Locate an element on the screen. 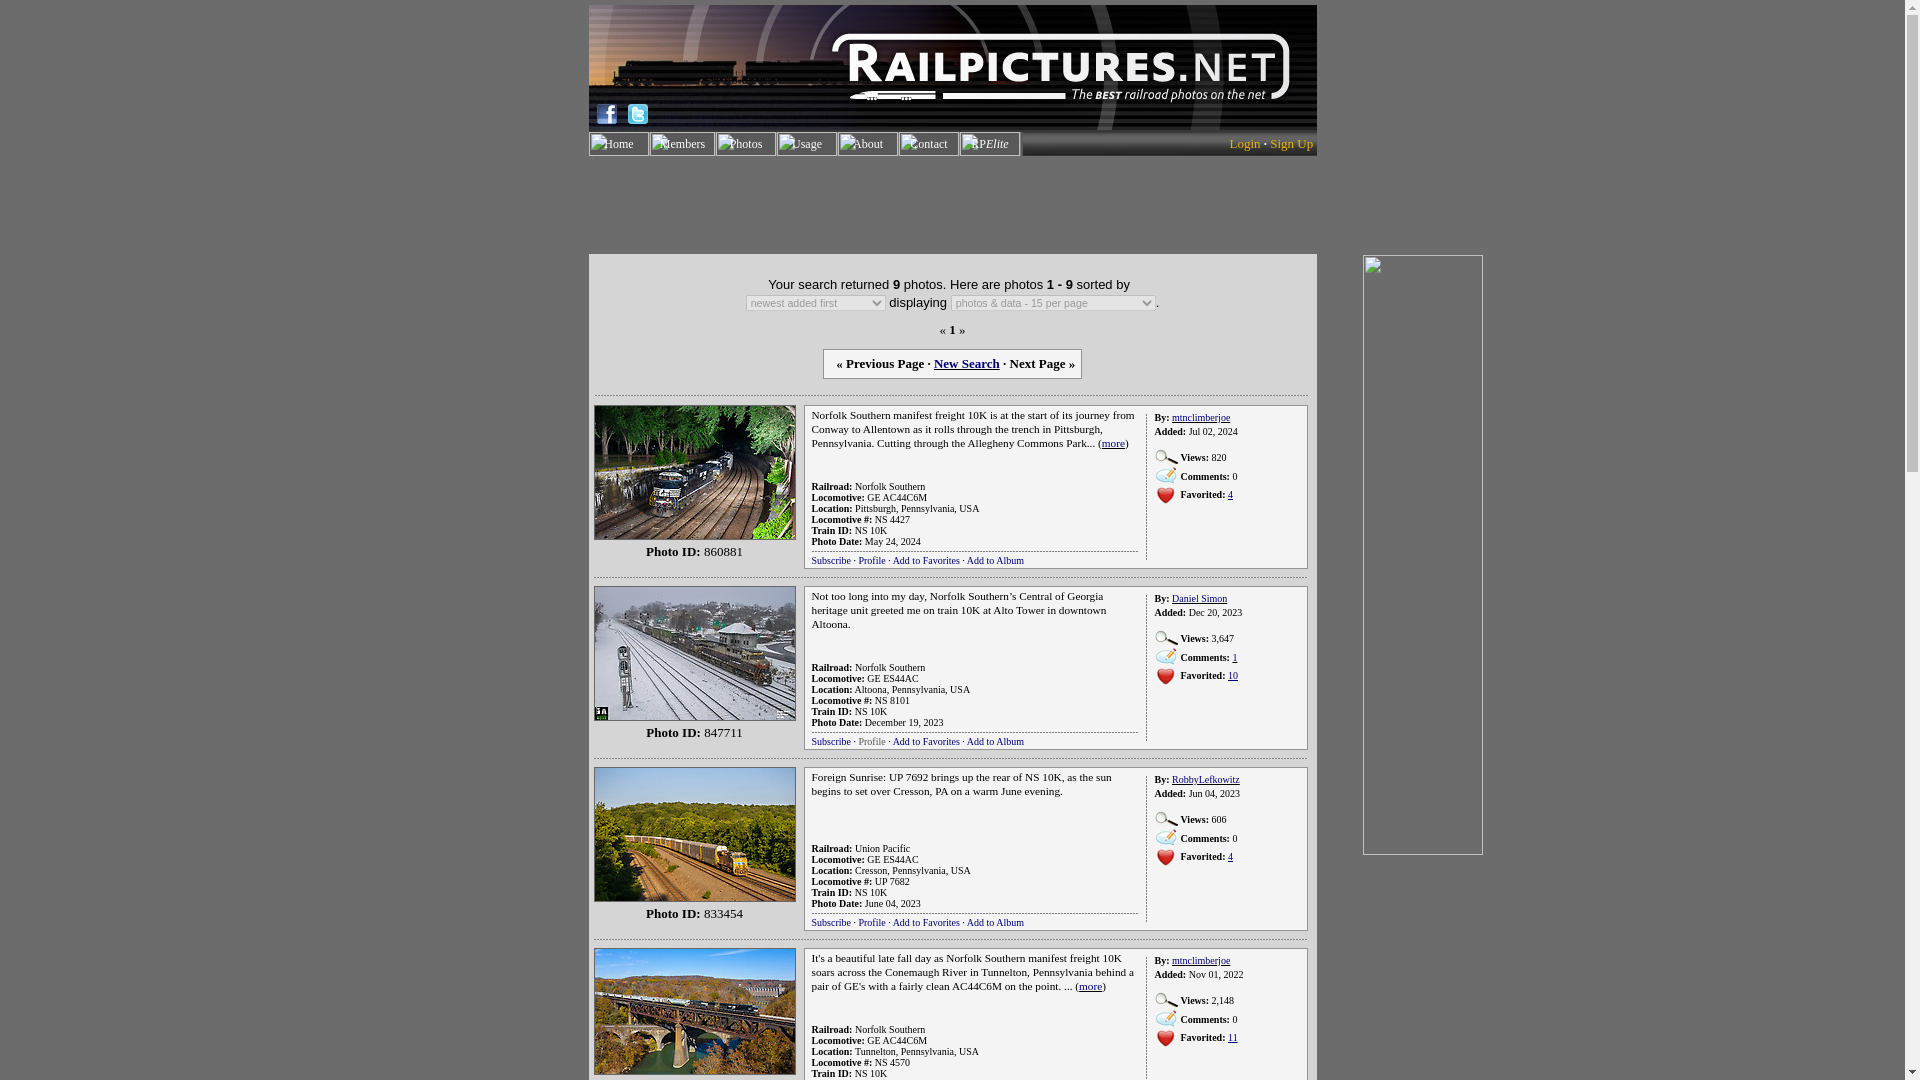 This screenshot has width=1920, height=1080. Union Pacific is located at coordinates (882, 848).